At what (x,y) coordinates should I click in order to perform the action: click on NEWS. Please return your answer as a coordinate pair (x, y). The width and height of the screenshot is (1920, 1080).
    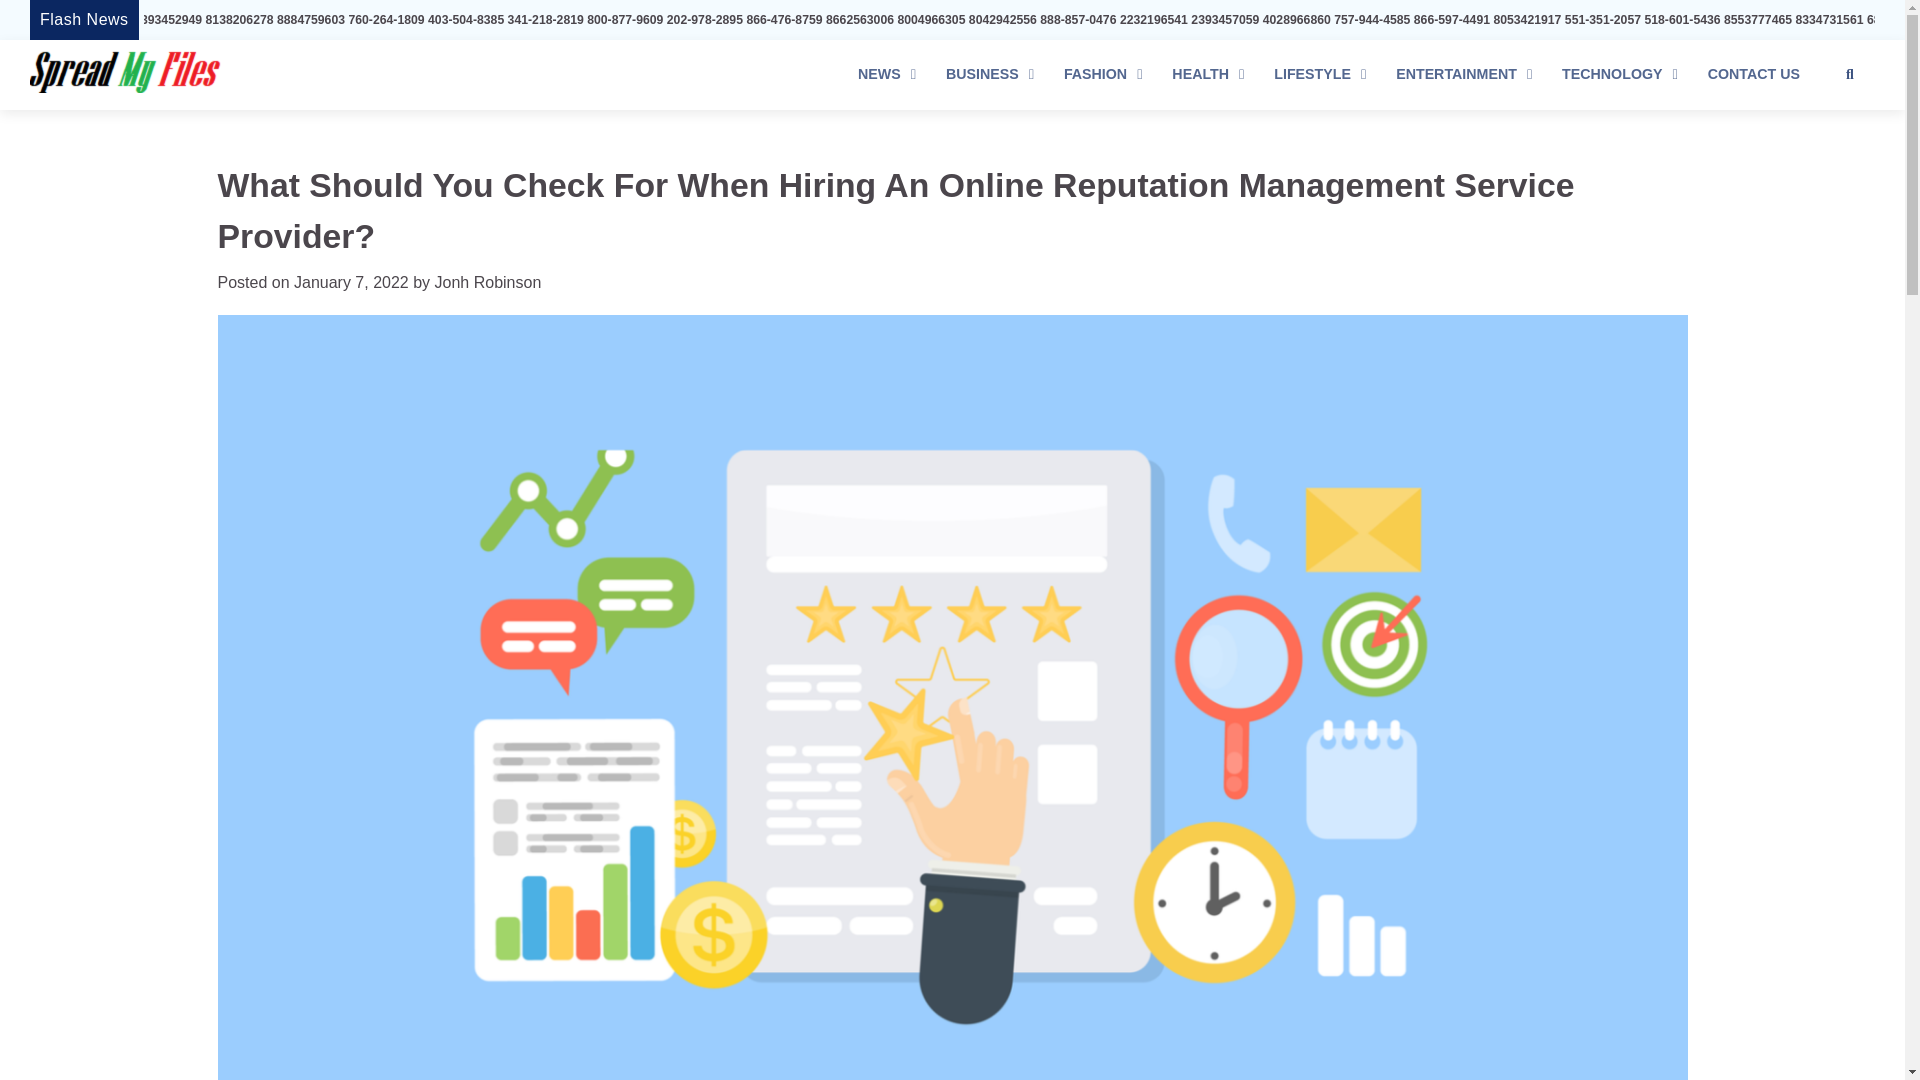
    Looking at the image, I should click on (886, 74).